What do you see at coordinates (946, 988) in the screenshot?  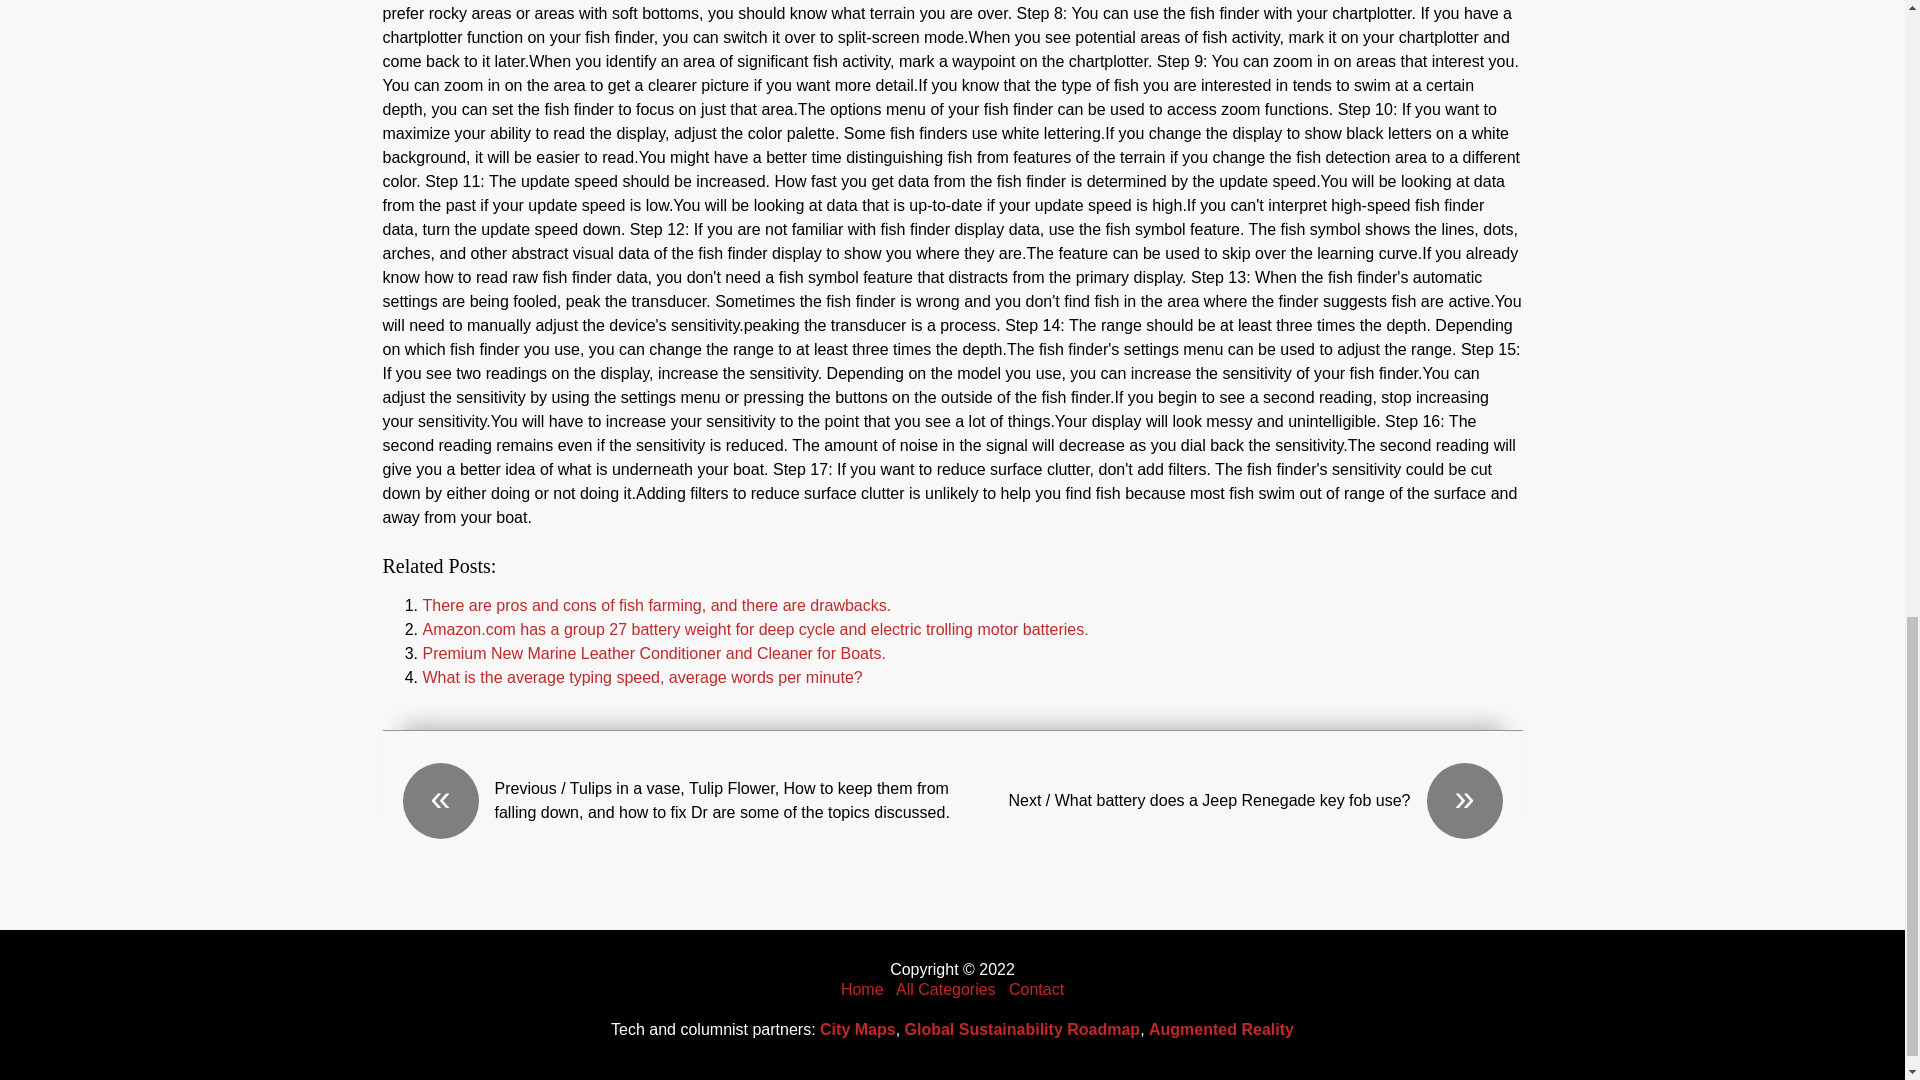 I see `Categories` at bounding box center [946, 988].